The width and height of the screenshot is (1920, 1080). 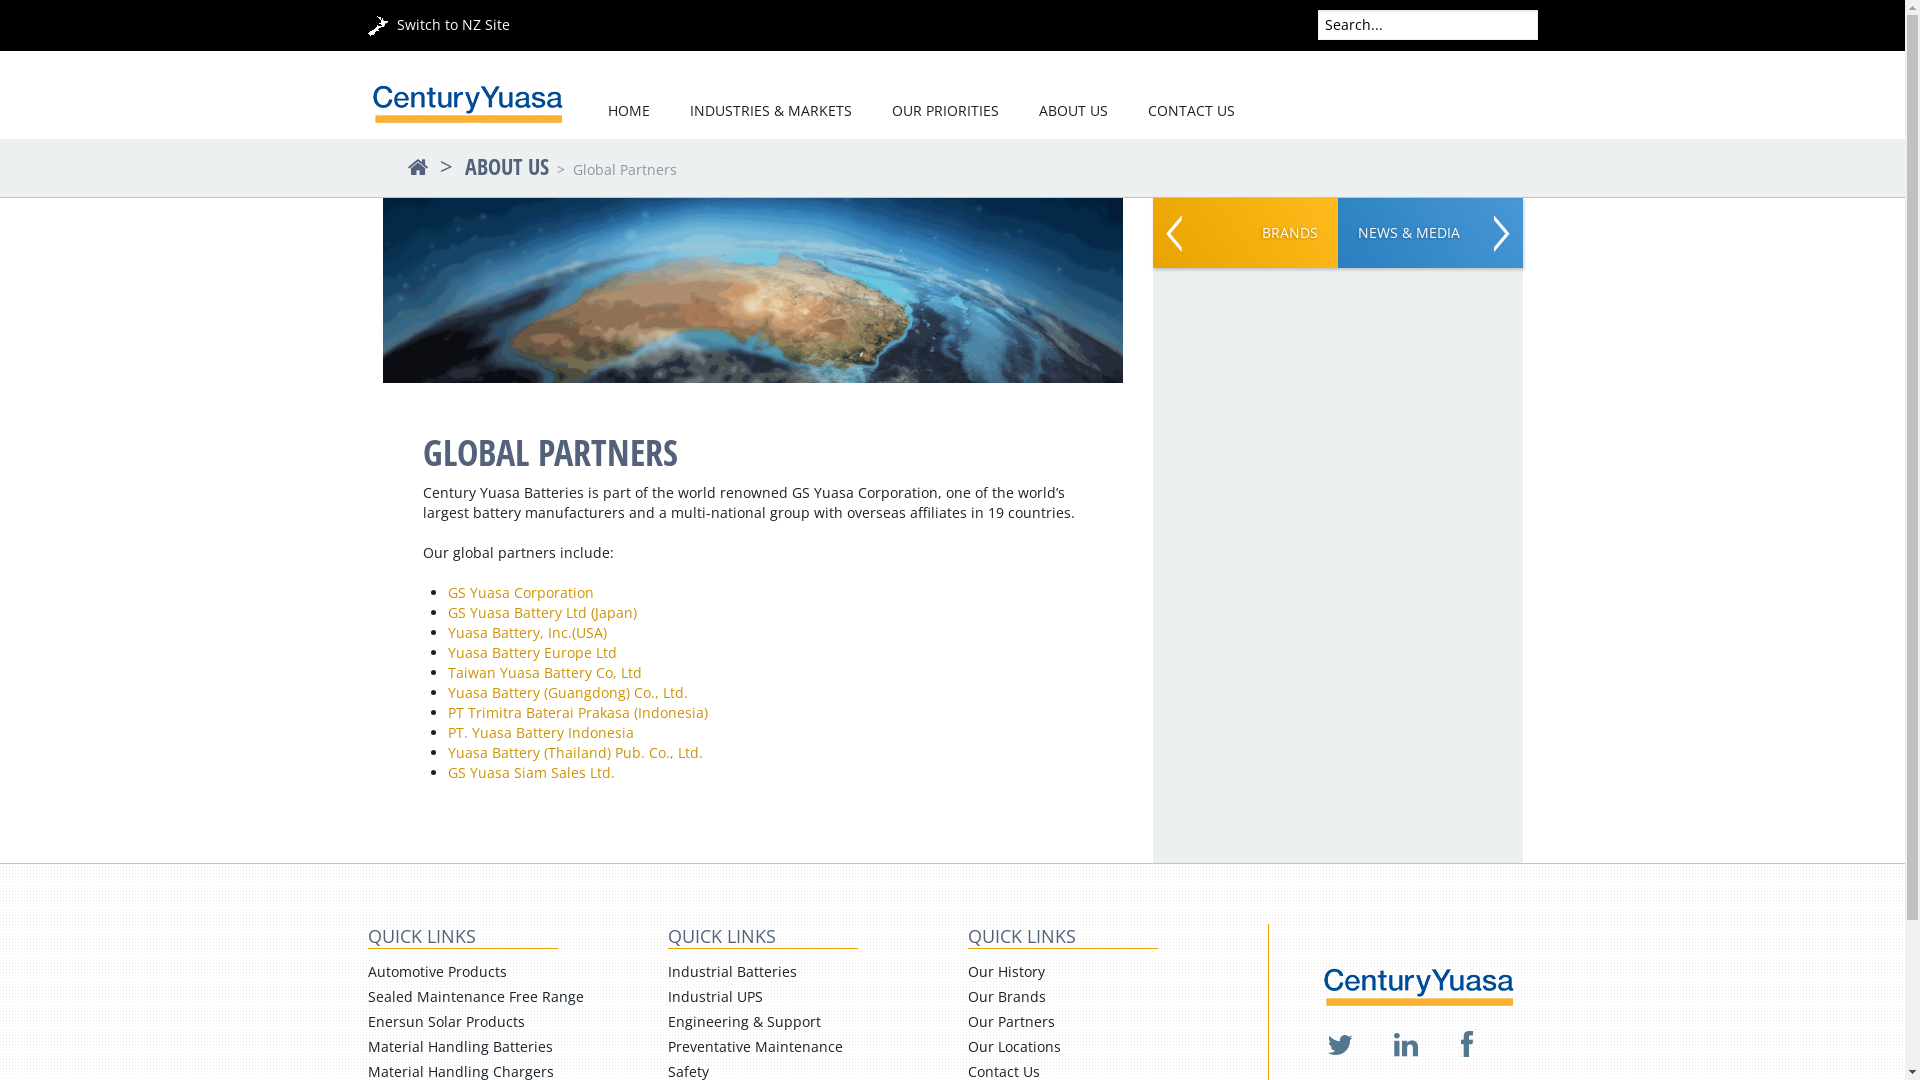 What do you see at coordinates (532, 652) in the screenshot?
I see `Yuasa Battery Europe Ltd` at bounding box center [532, 652].